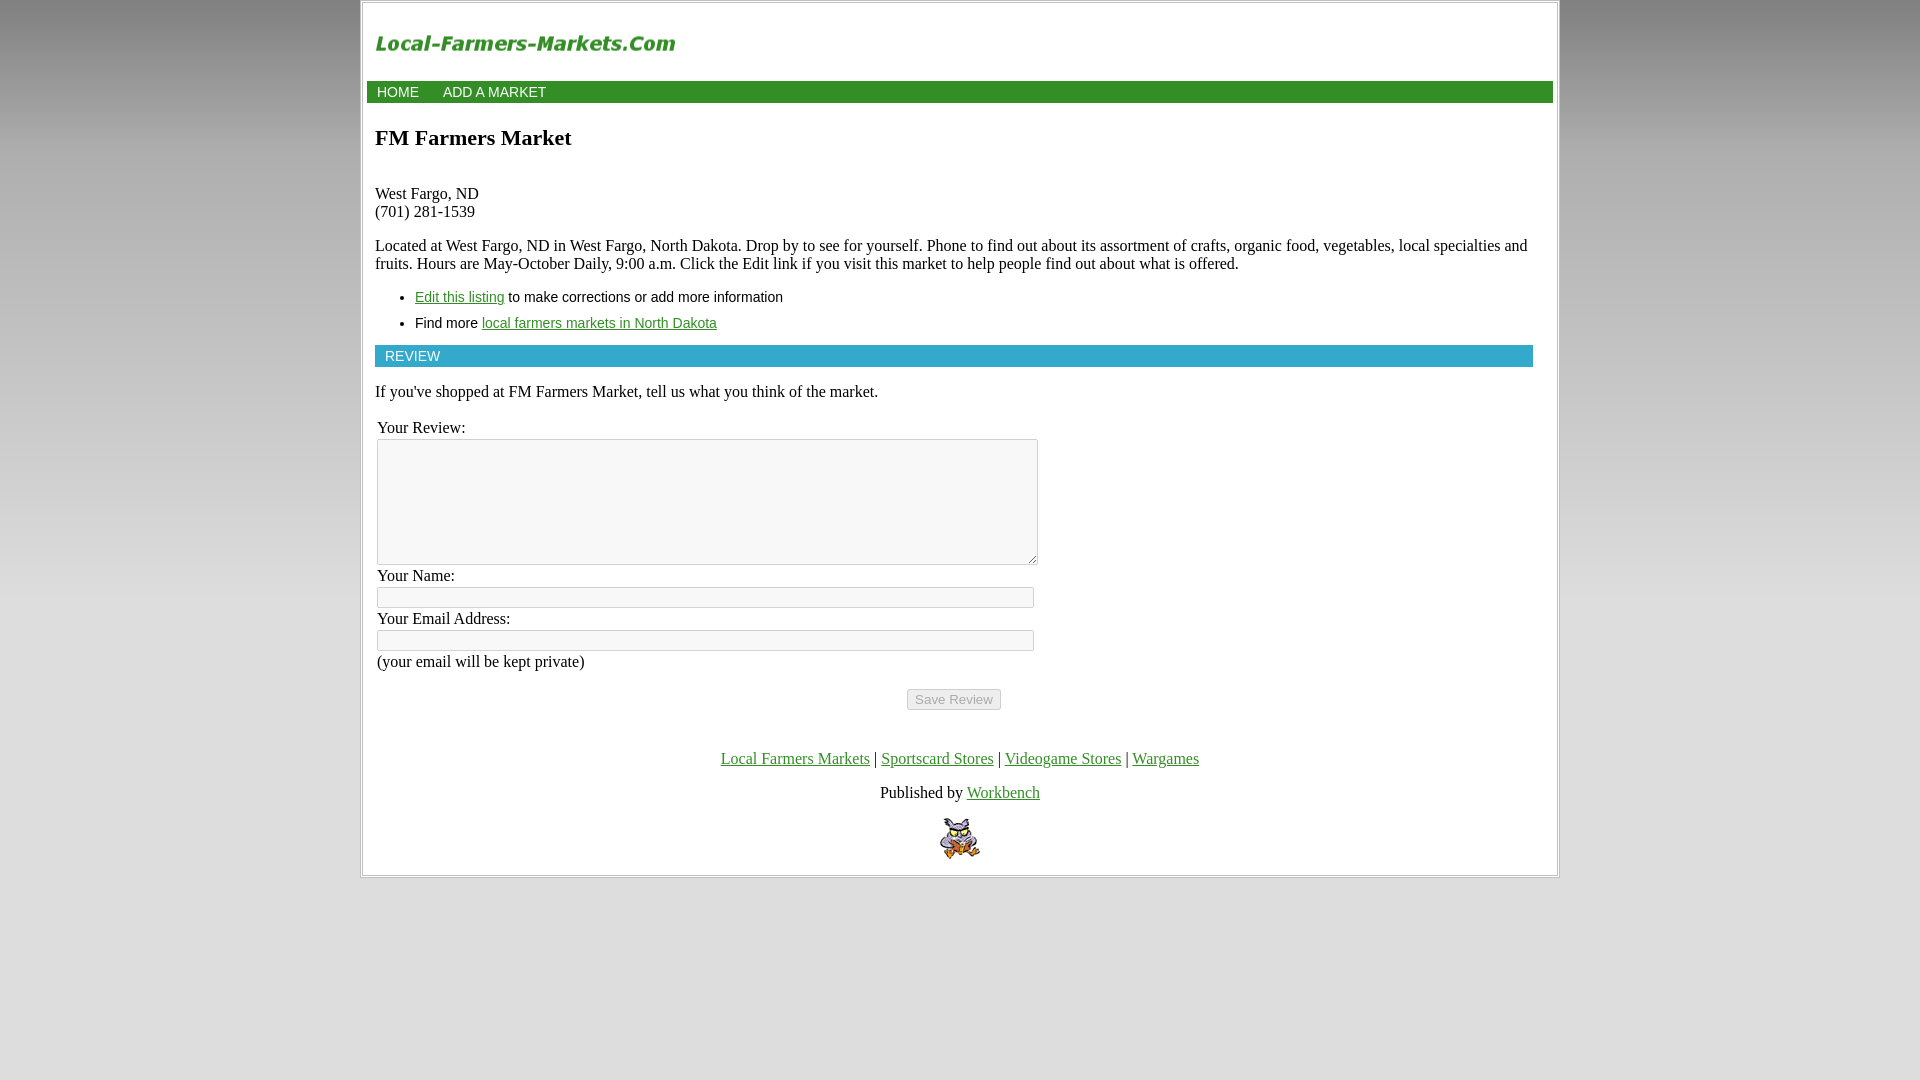 Image resolution: width=1920 pixels, height=1080 pixels. I want to click on Sportscard Stores, so click(936, 758).